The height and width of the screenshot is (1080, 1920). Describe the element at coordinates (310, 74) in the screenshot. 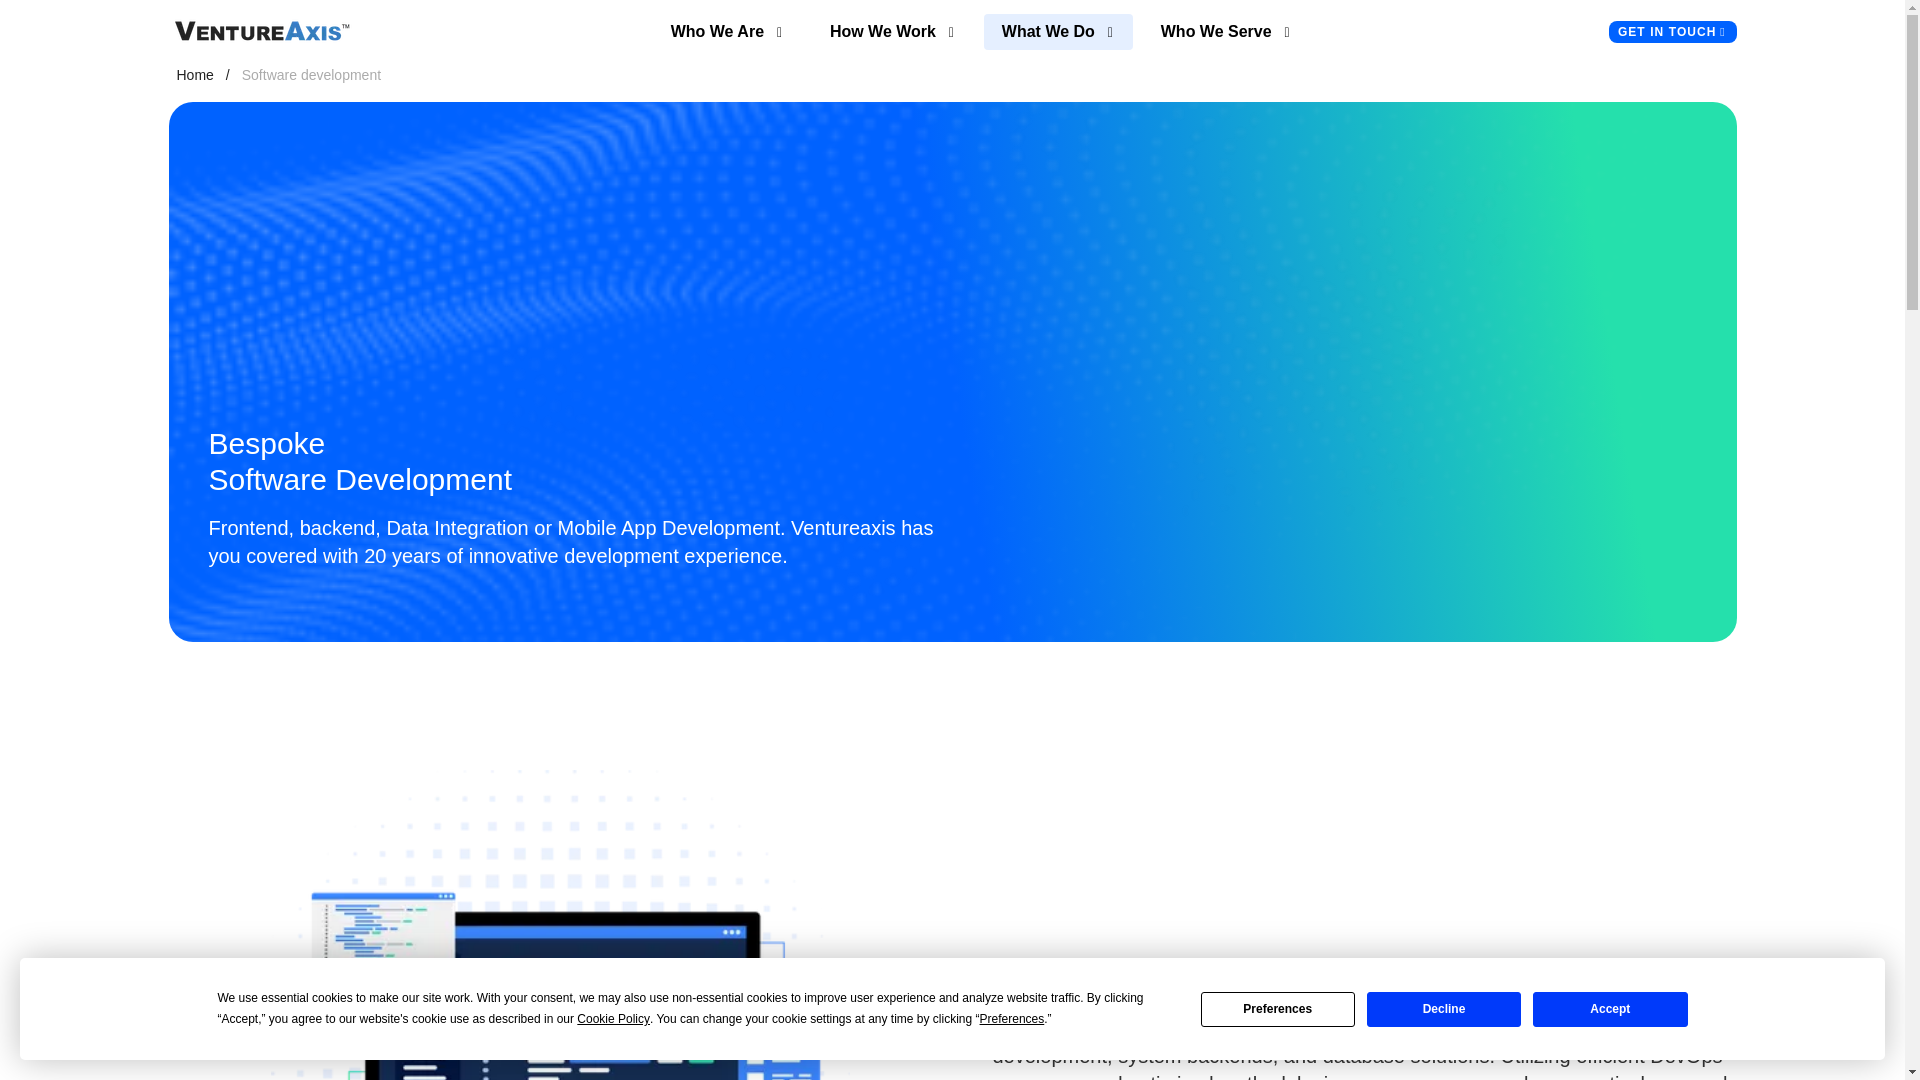

I see `Software development` at that location.